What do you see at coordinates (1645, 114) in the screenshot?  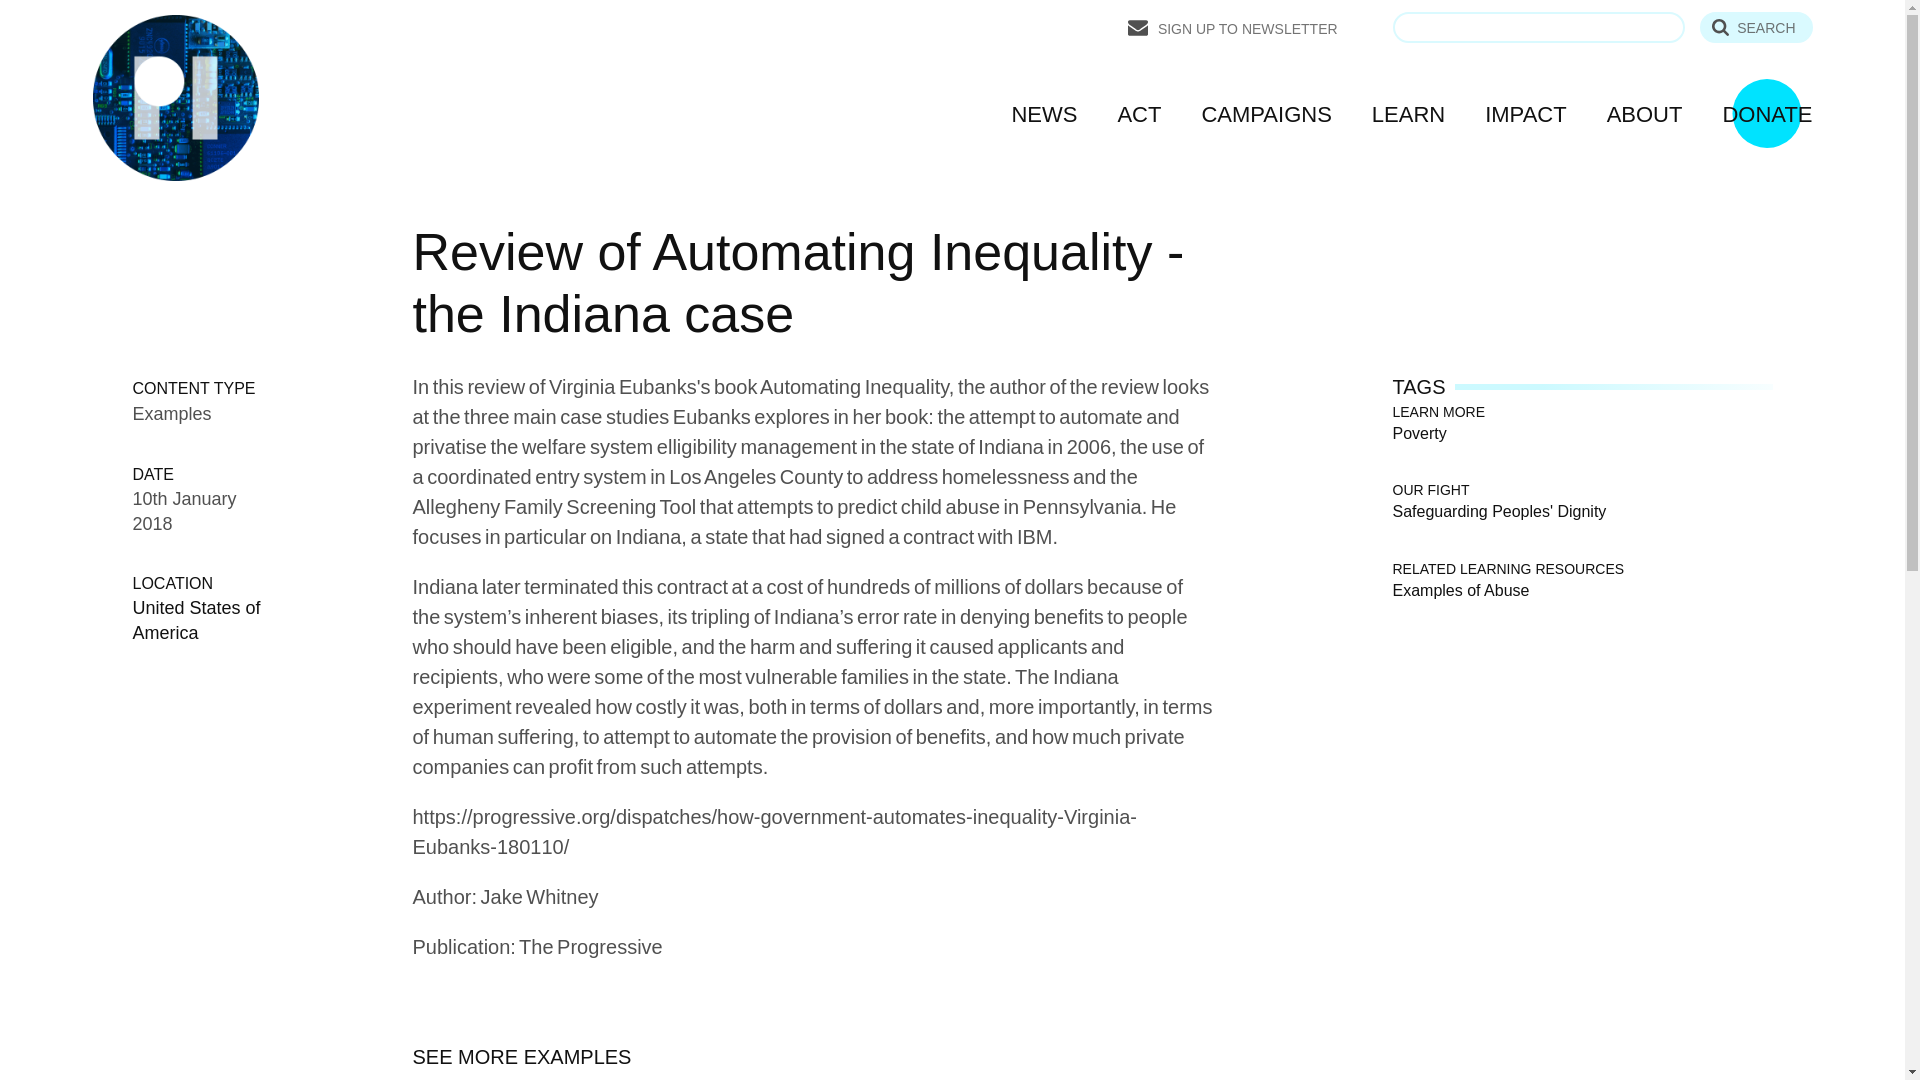 I see `ABOUT` at bounding box center [1645, 114].